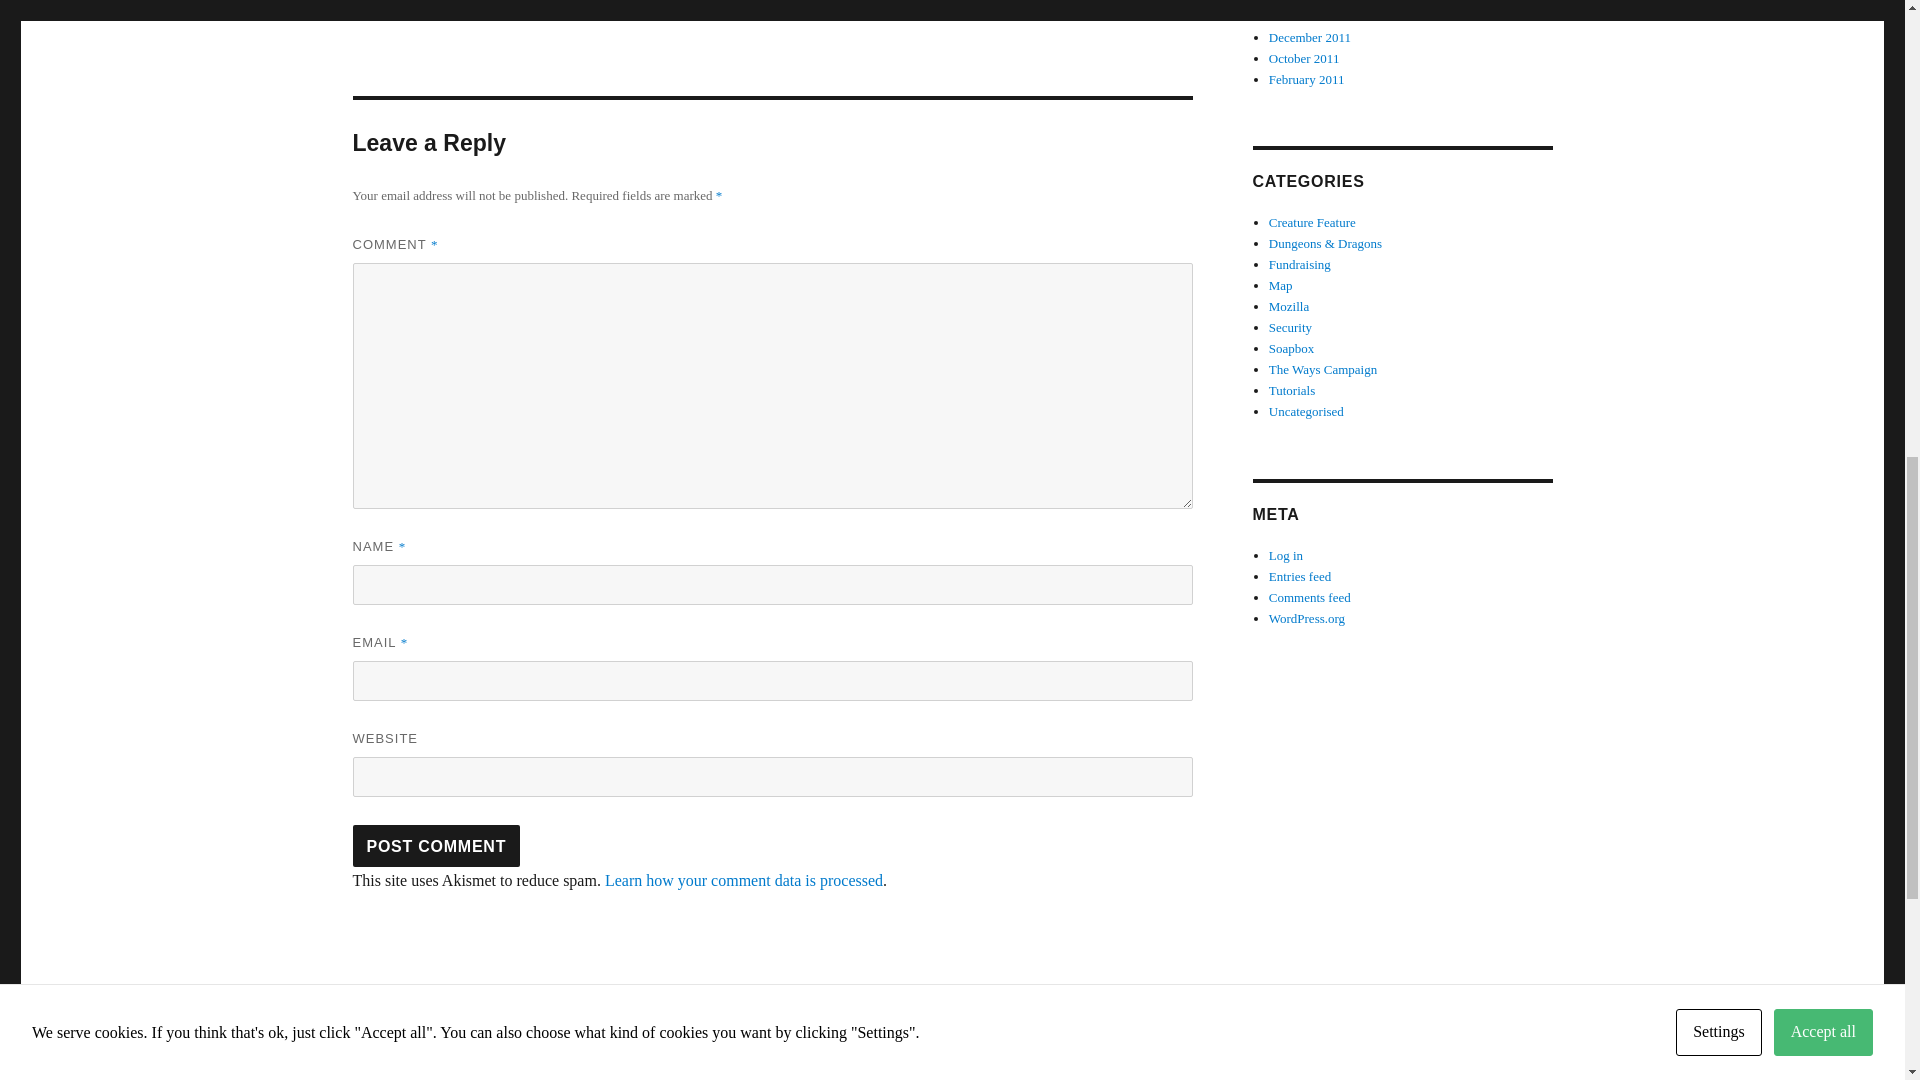 The width and height of the screenshot is (1920, 1080). What do you see at coordinates (1310, 38) in the screenshot?
I see `December 2011` at bounding box center [1310, 38].